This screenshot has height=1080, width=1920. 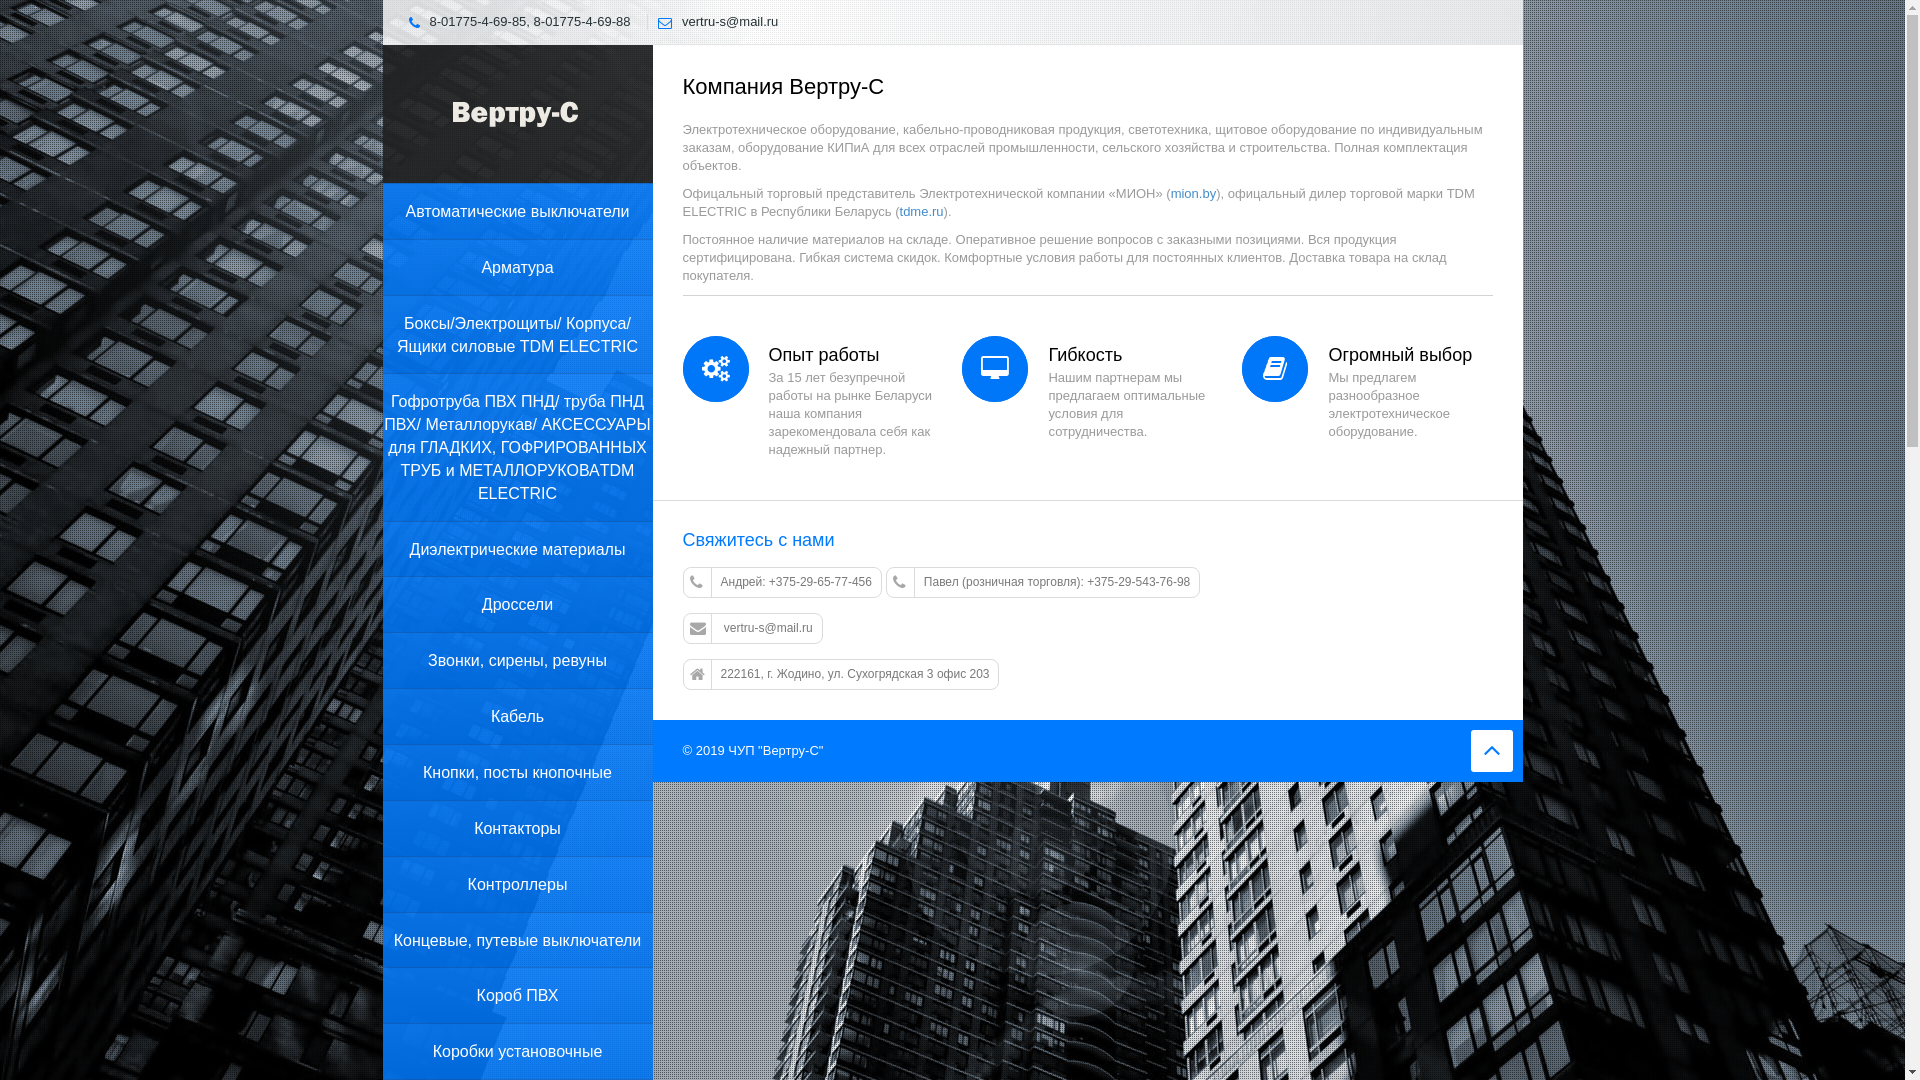 What do you see at coordinates (922, 212) in the screenshot?
I see `tdme.ru` at bounding box center [922, 212].